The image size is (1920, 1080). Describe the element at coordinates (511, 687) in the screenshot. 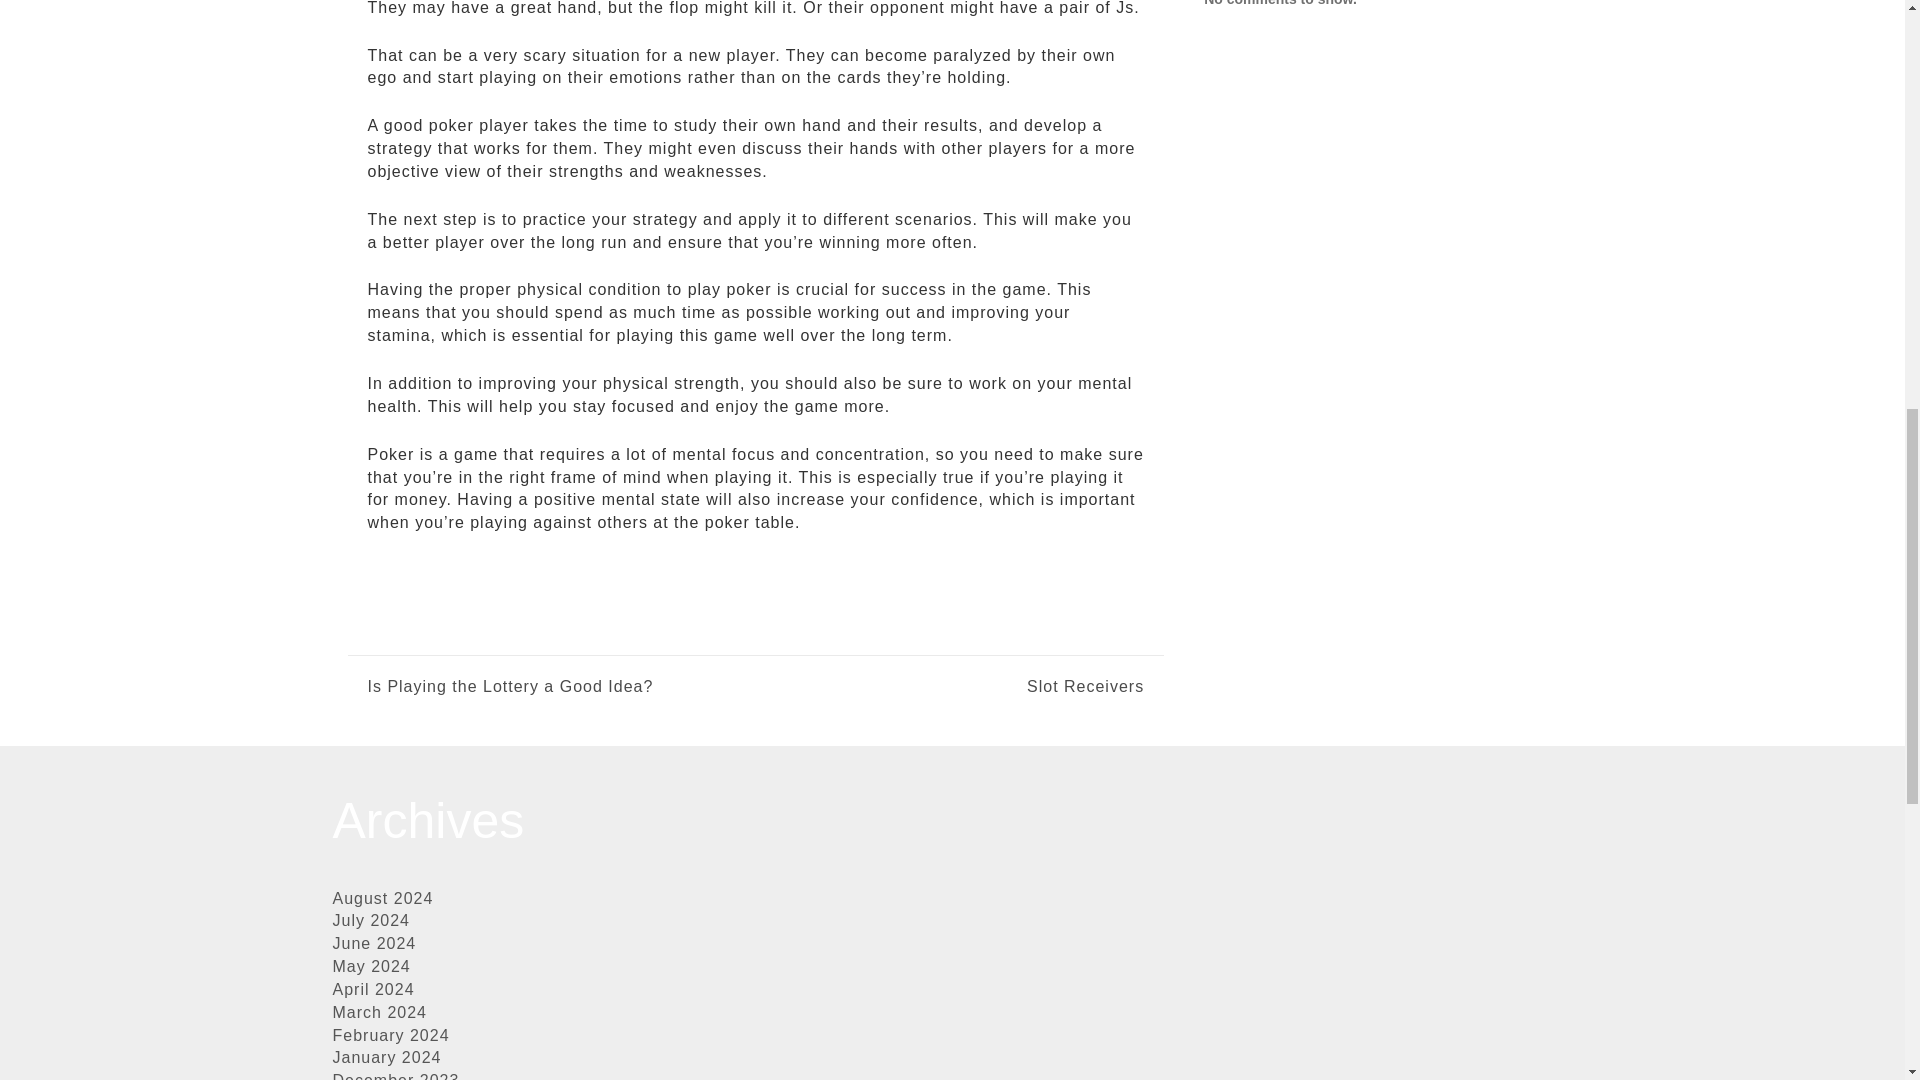

I see `Is Playing the Lottery a Good Idea?` at that location.